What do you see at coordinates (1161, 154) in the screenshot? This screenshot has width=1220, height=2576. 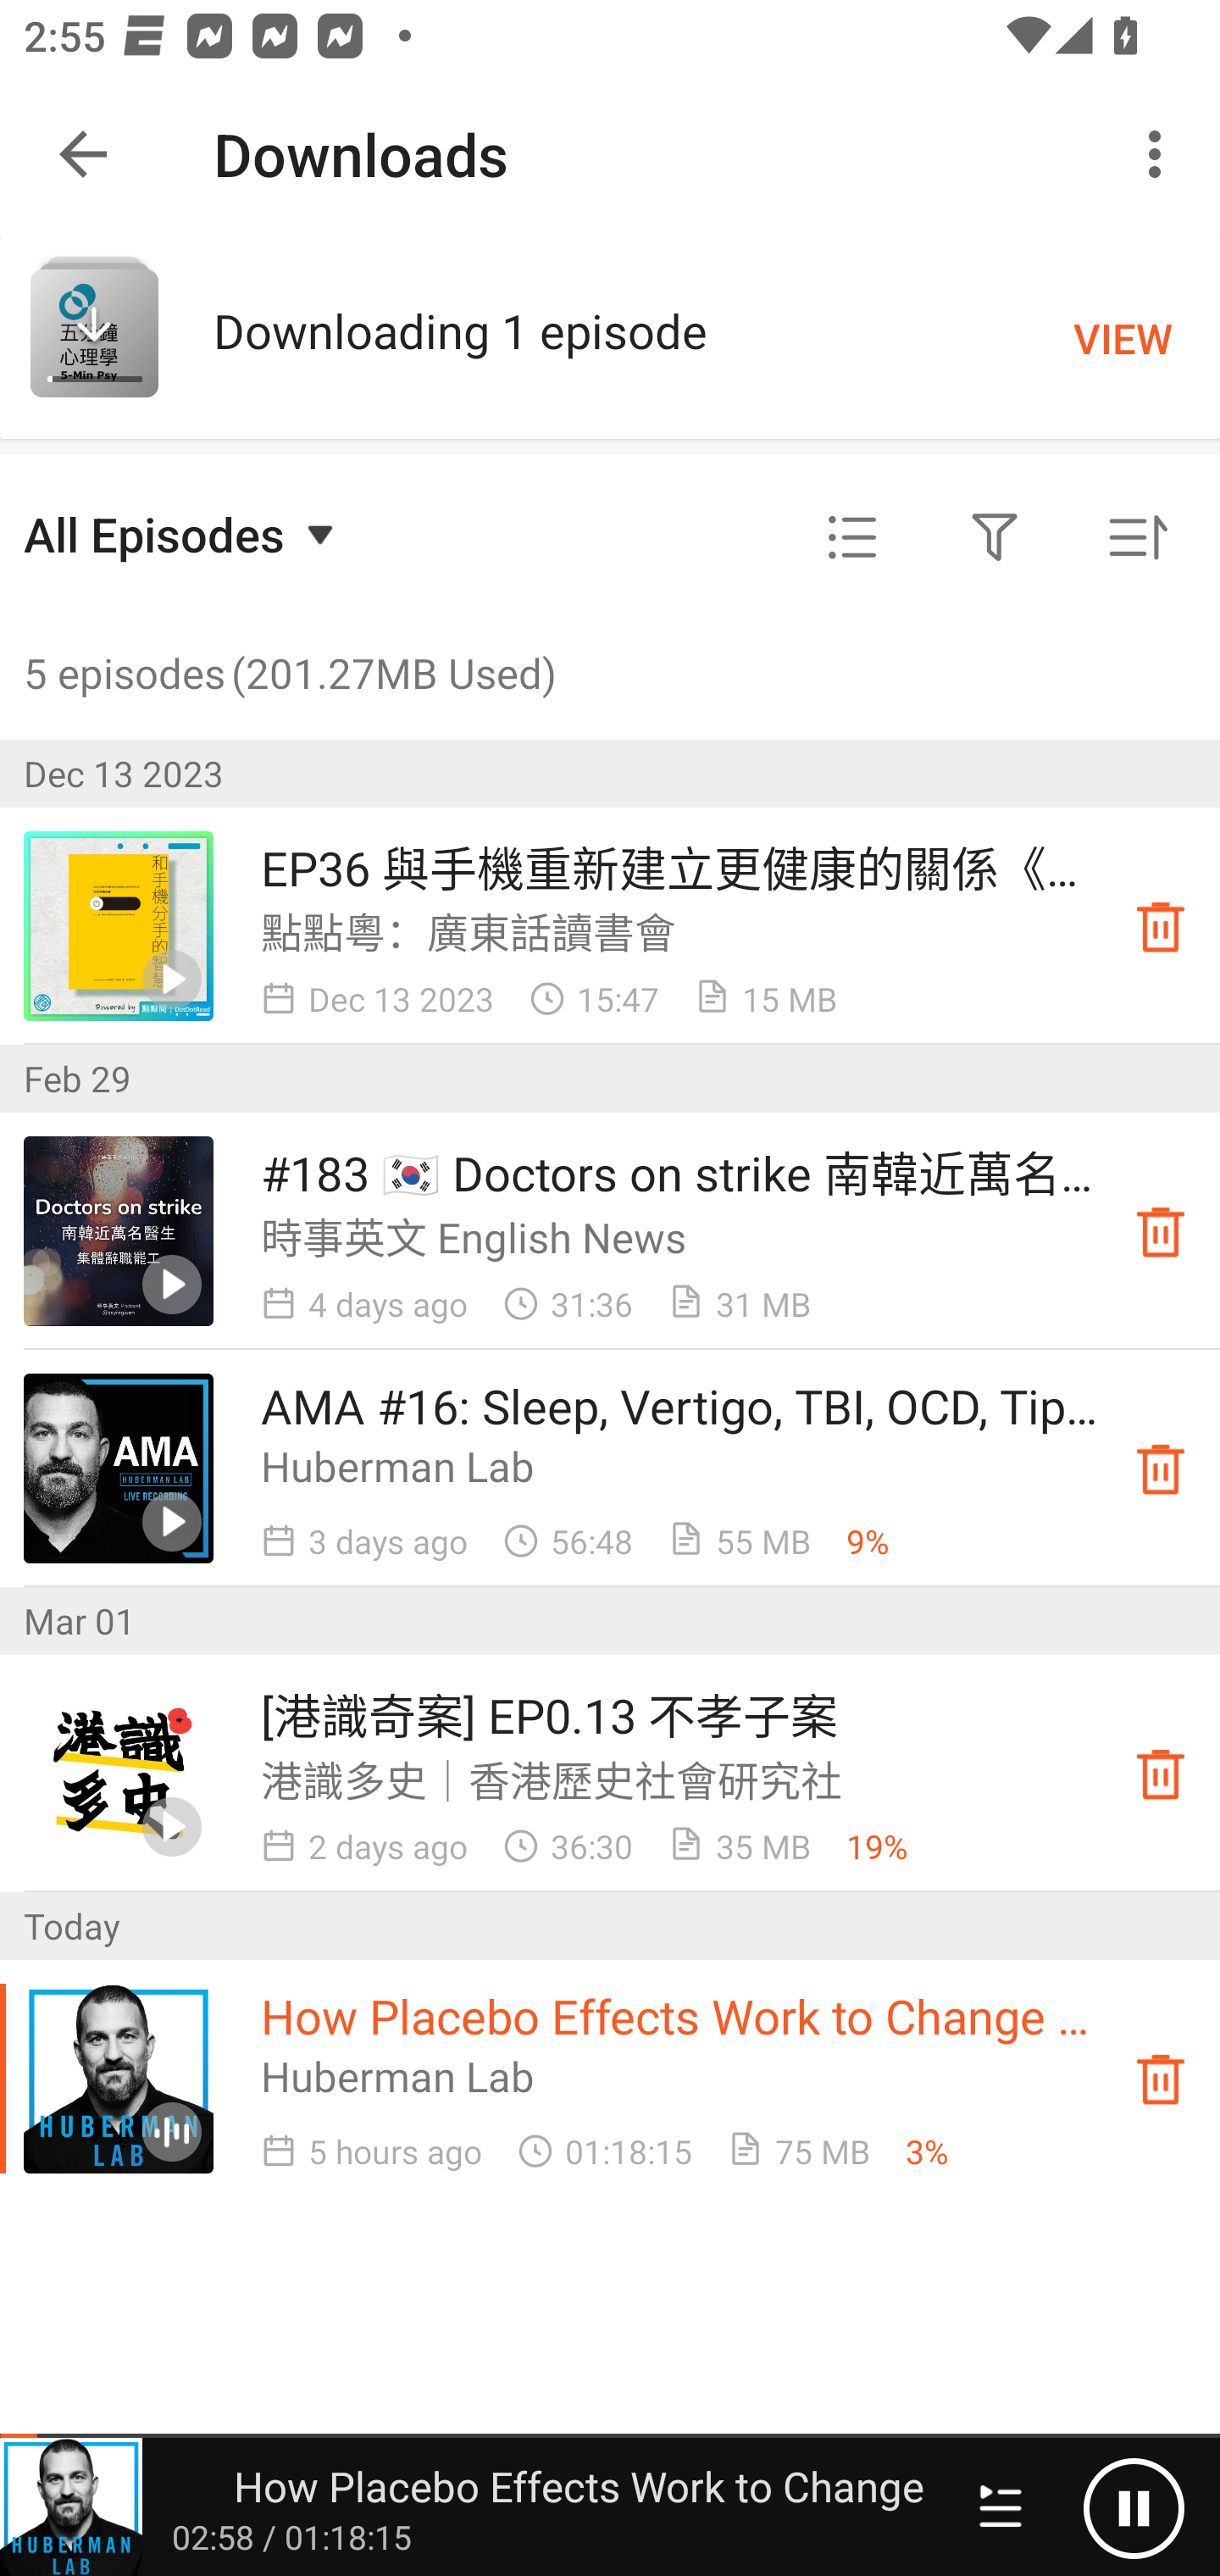 I see `More options` at bounding box center [1161, 154].